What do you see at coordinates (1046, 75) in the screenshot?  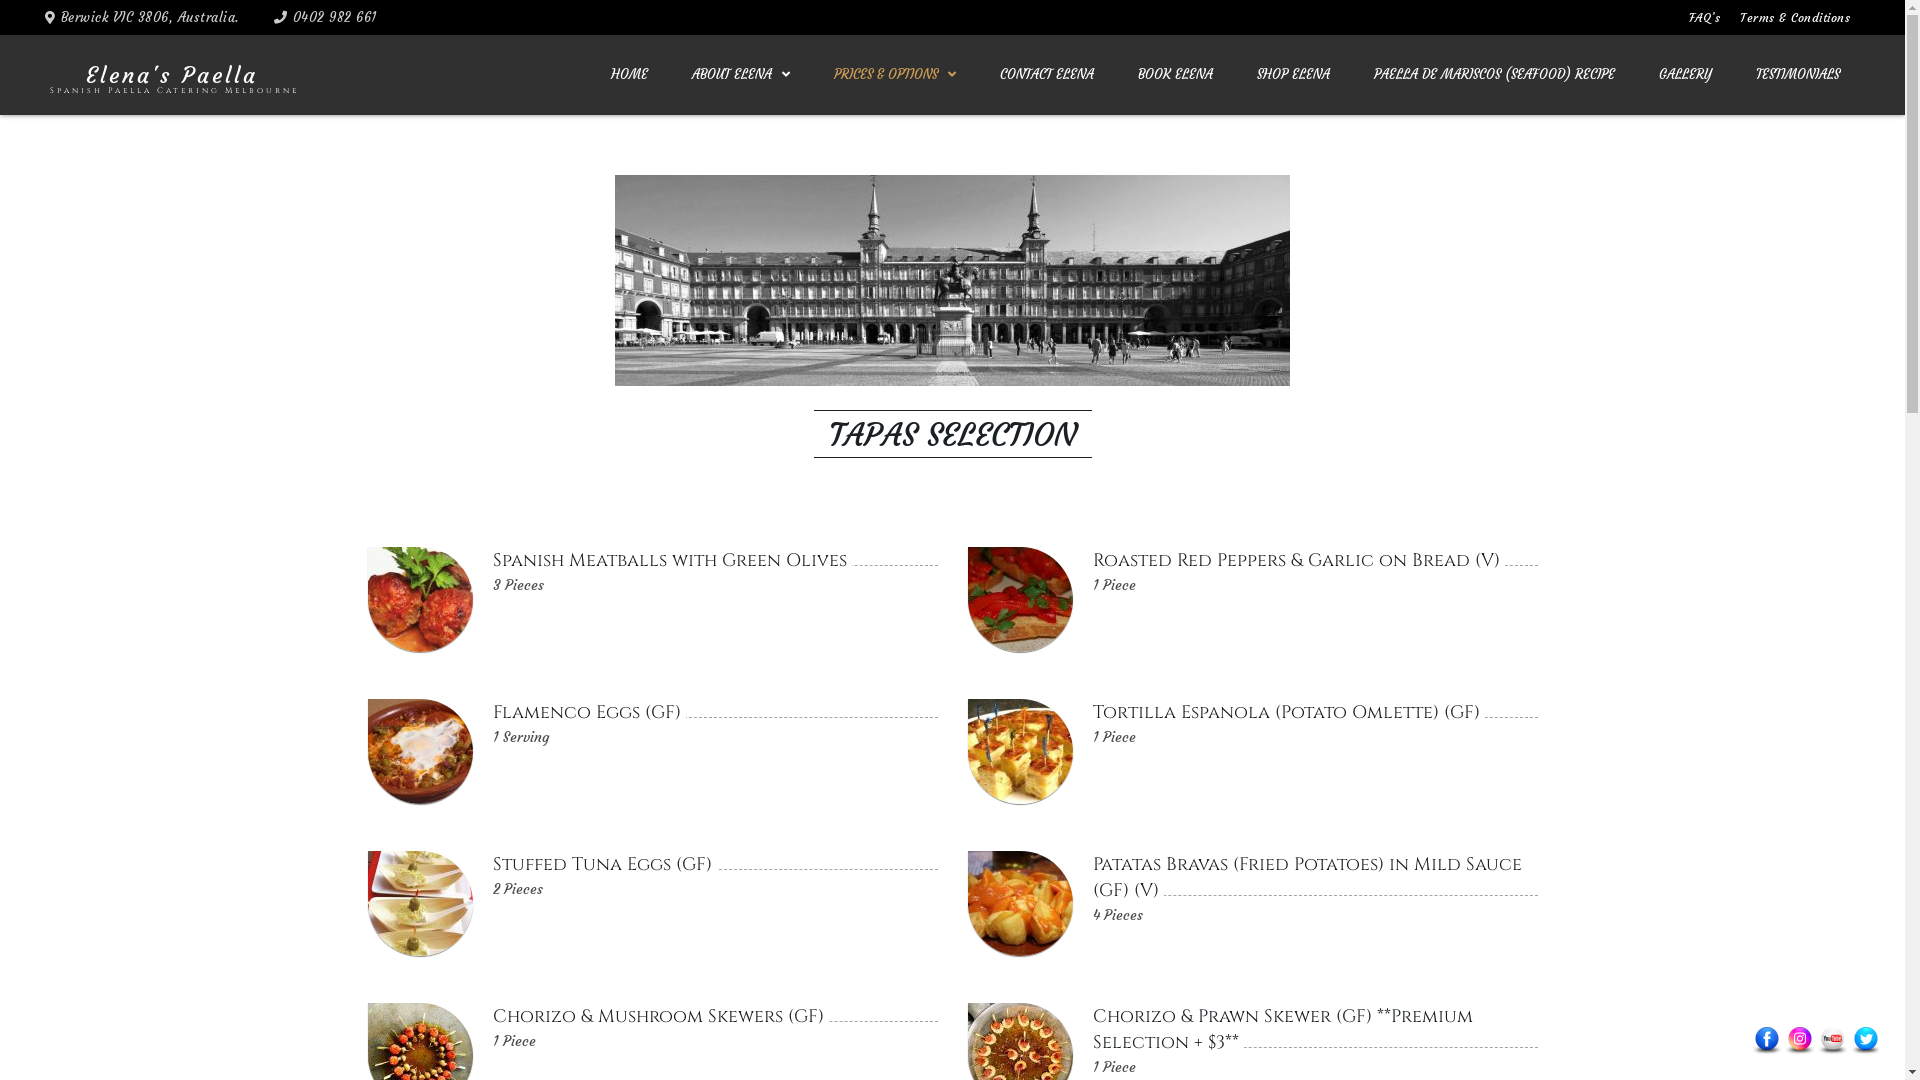 I see `CONTACT ELENA` at bounding box center [1046, 75].